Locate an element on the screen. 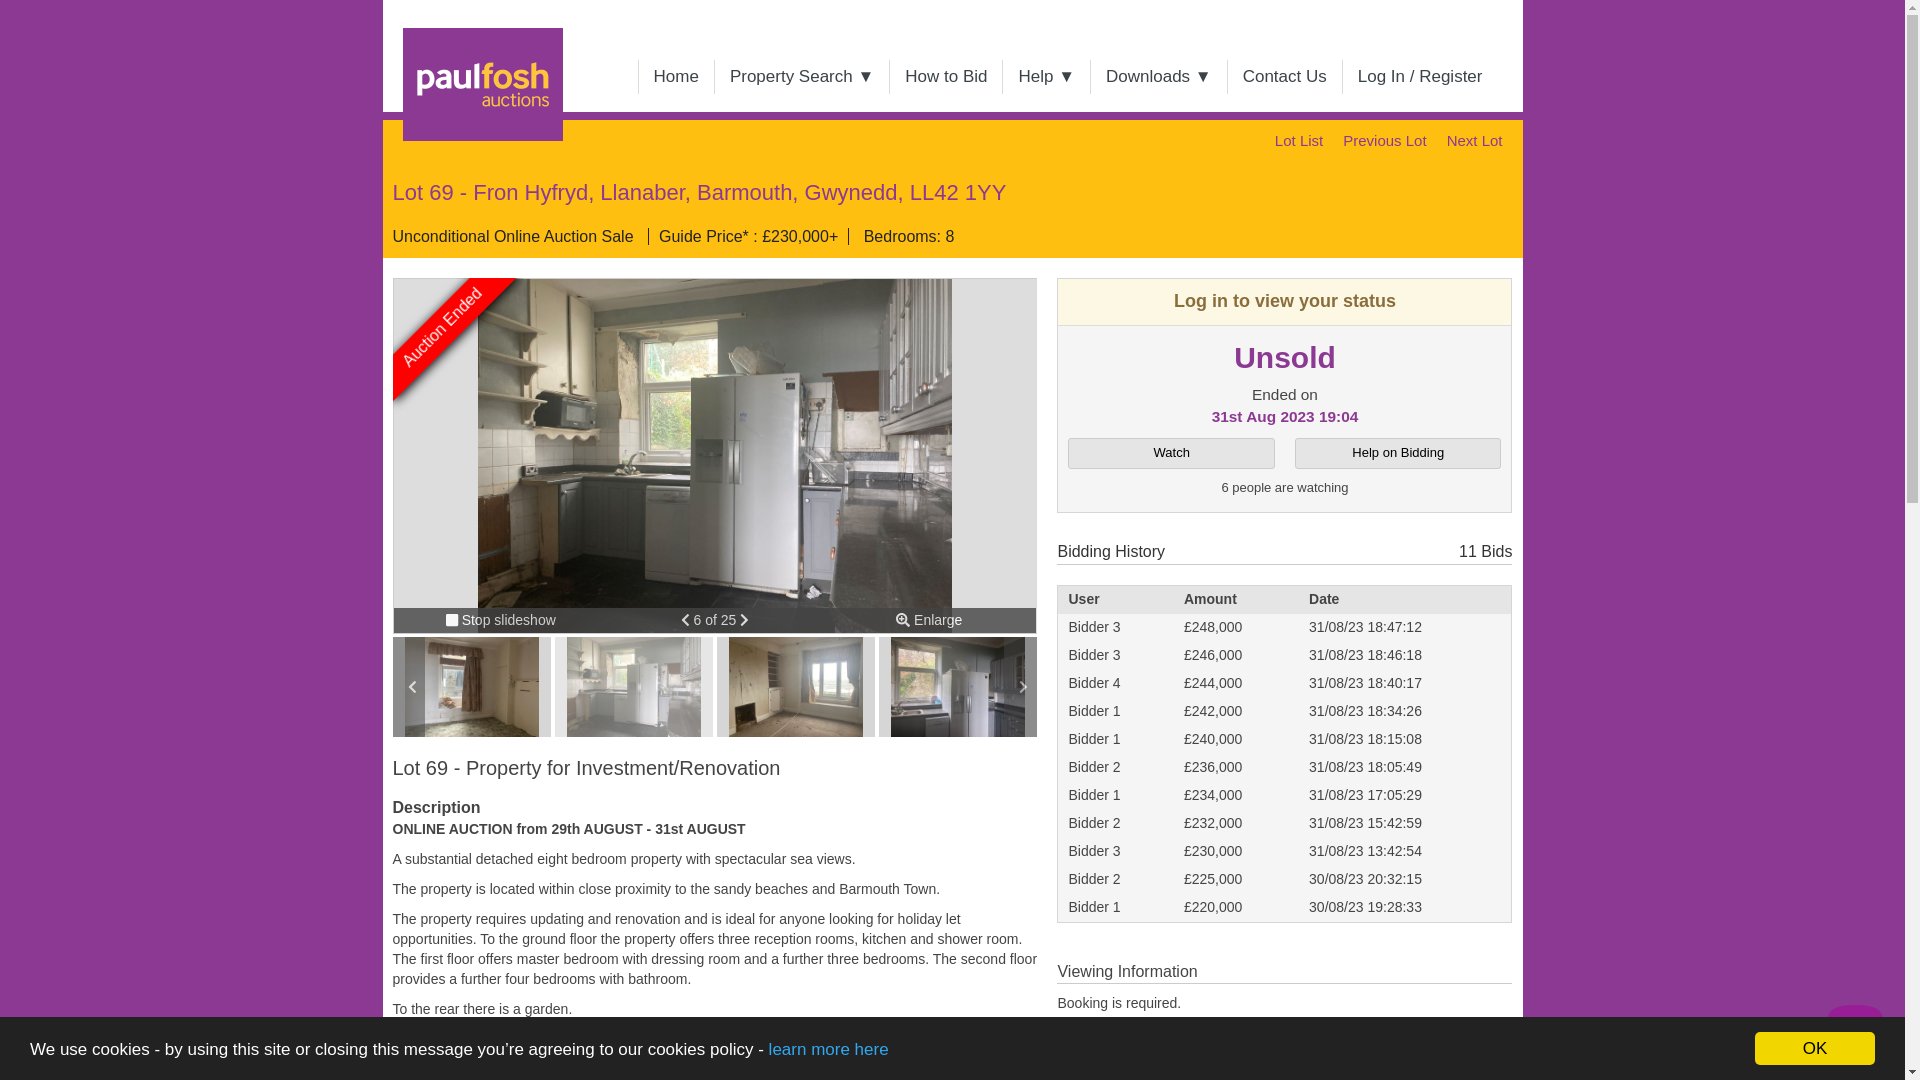  Home is located at coordinates (676, 76).